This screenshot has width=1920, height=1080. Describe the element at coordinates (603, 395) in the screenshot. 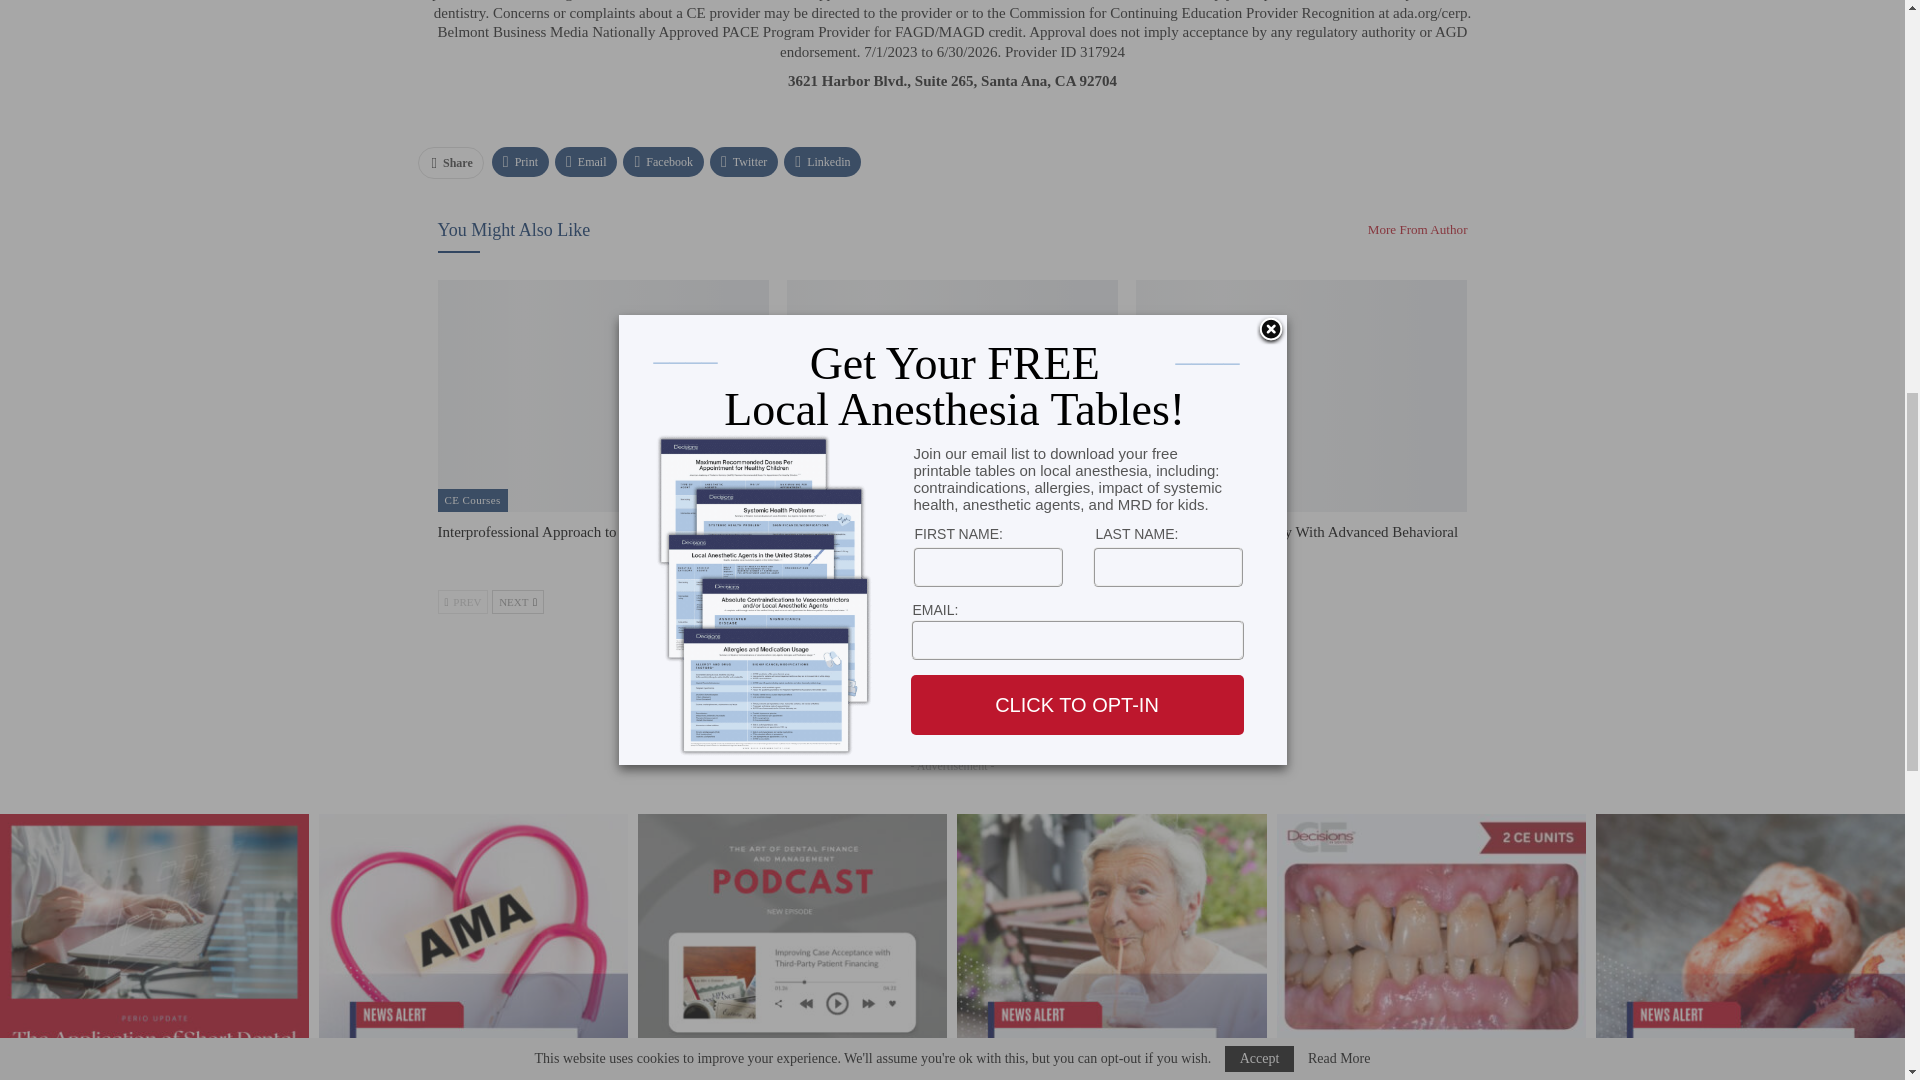

I see `Interprofessional Approach to Xerostomia Treatment` at that location.